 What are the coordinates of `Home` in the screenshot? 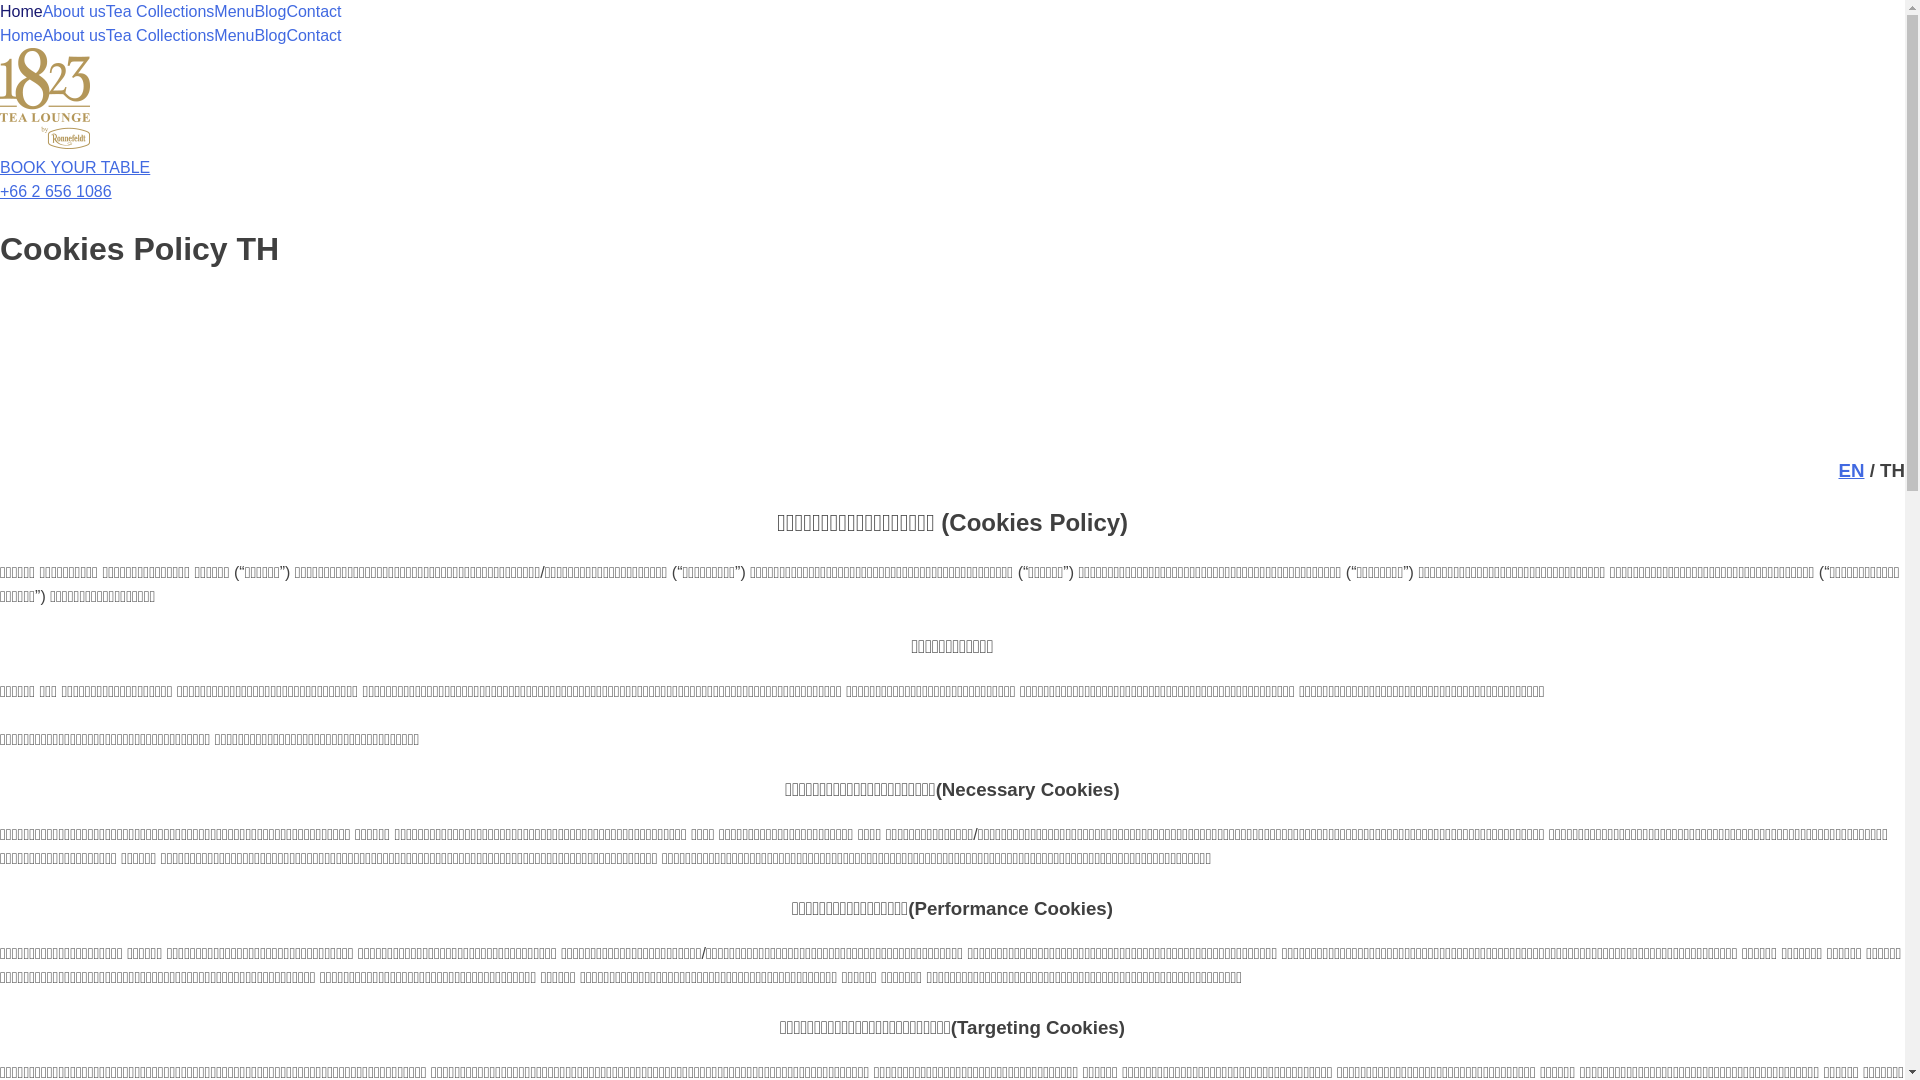 It's located at (22, 36).